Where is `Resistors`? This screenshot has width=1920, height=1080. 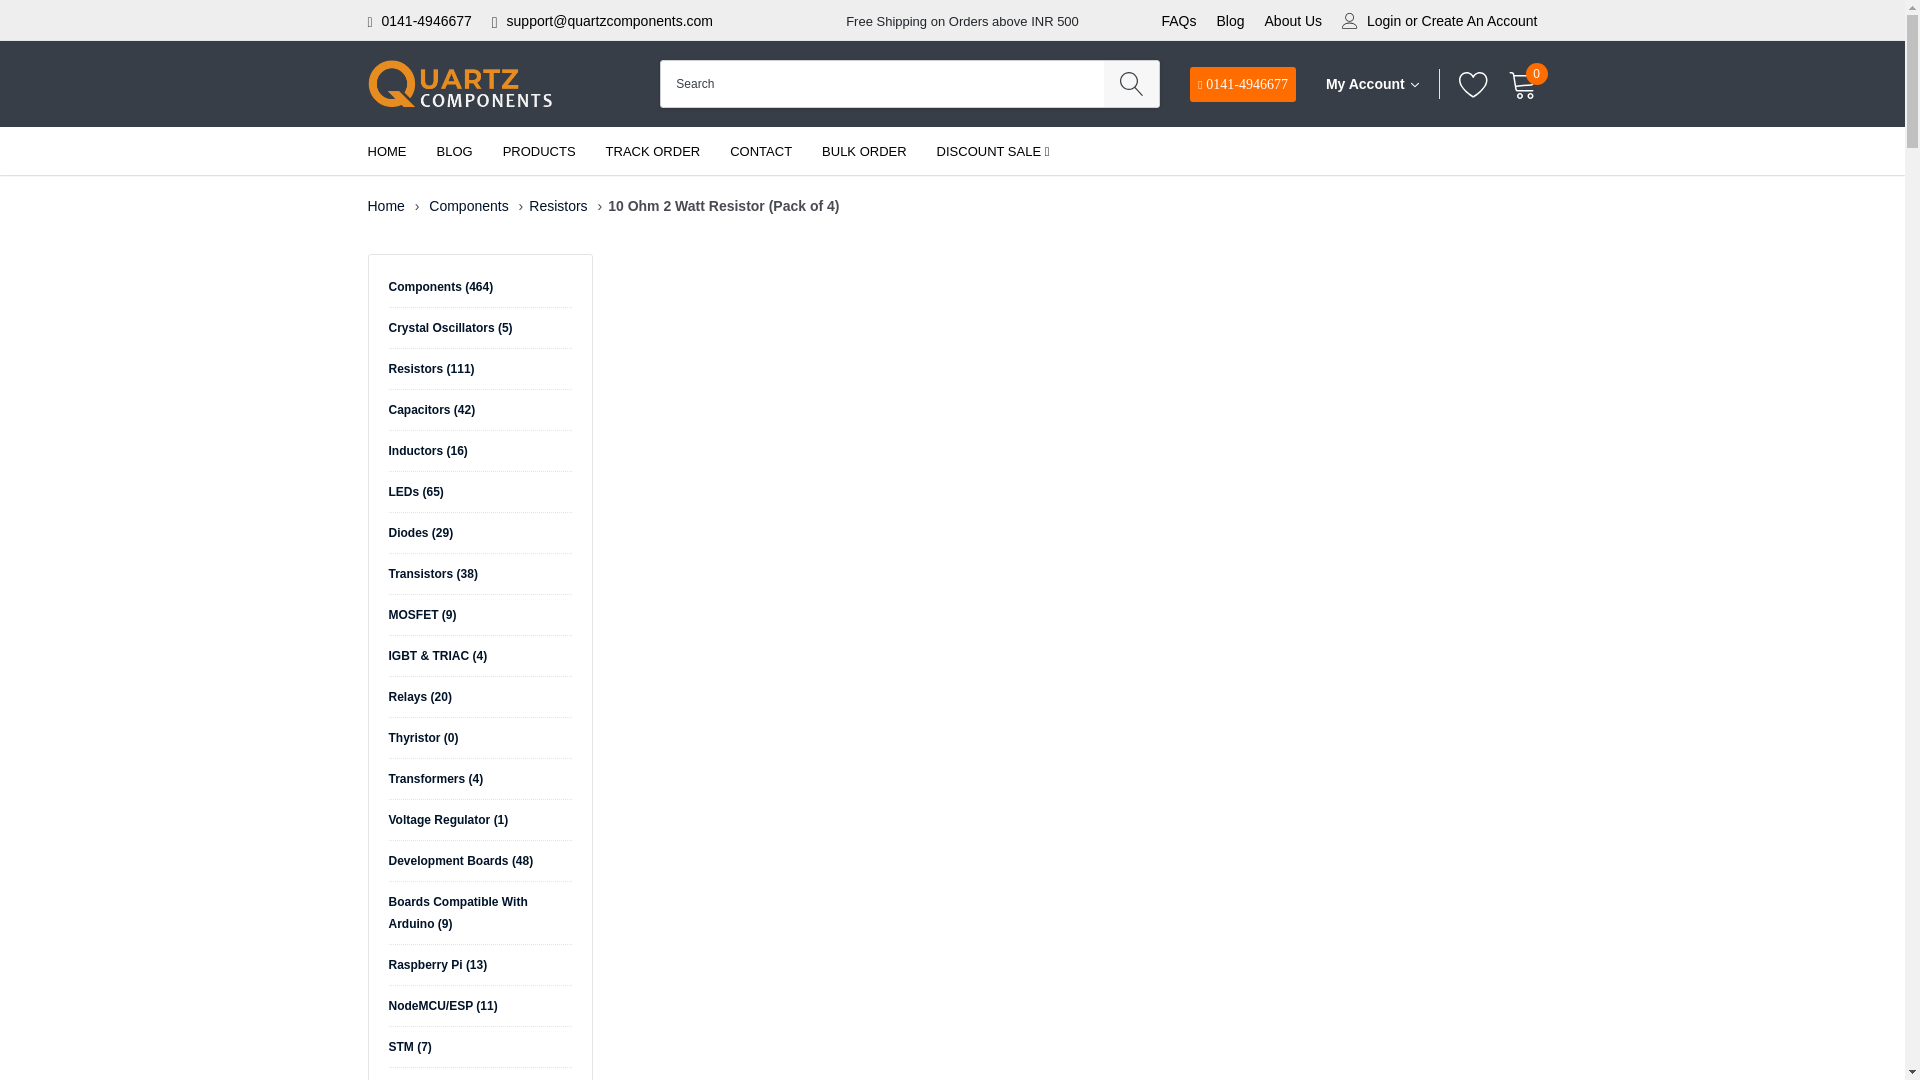 Resistors is located at coordinates (558, 205).